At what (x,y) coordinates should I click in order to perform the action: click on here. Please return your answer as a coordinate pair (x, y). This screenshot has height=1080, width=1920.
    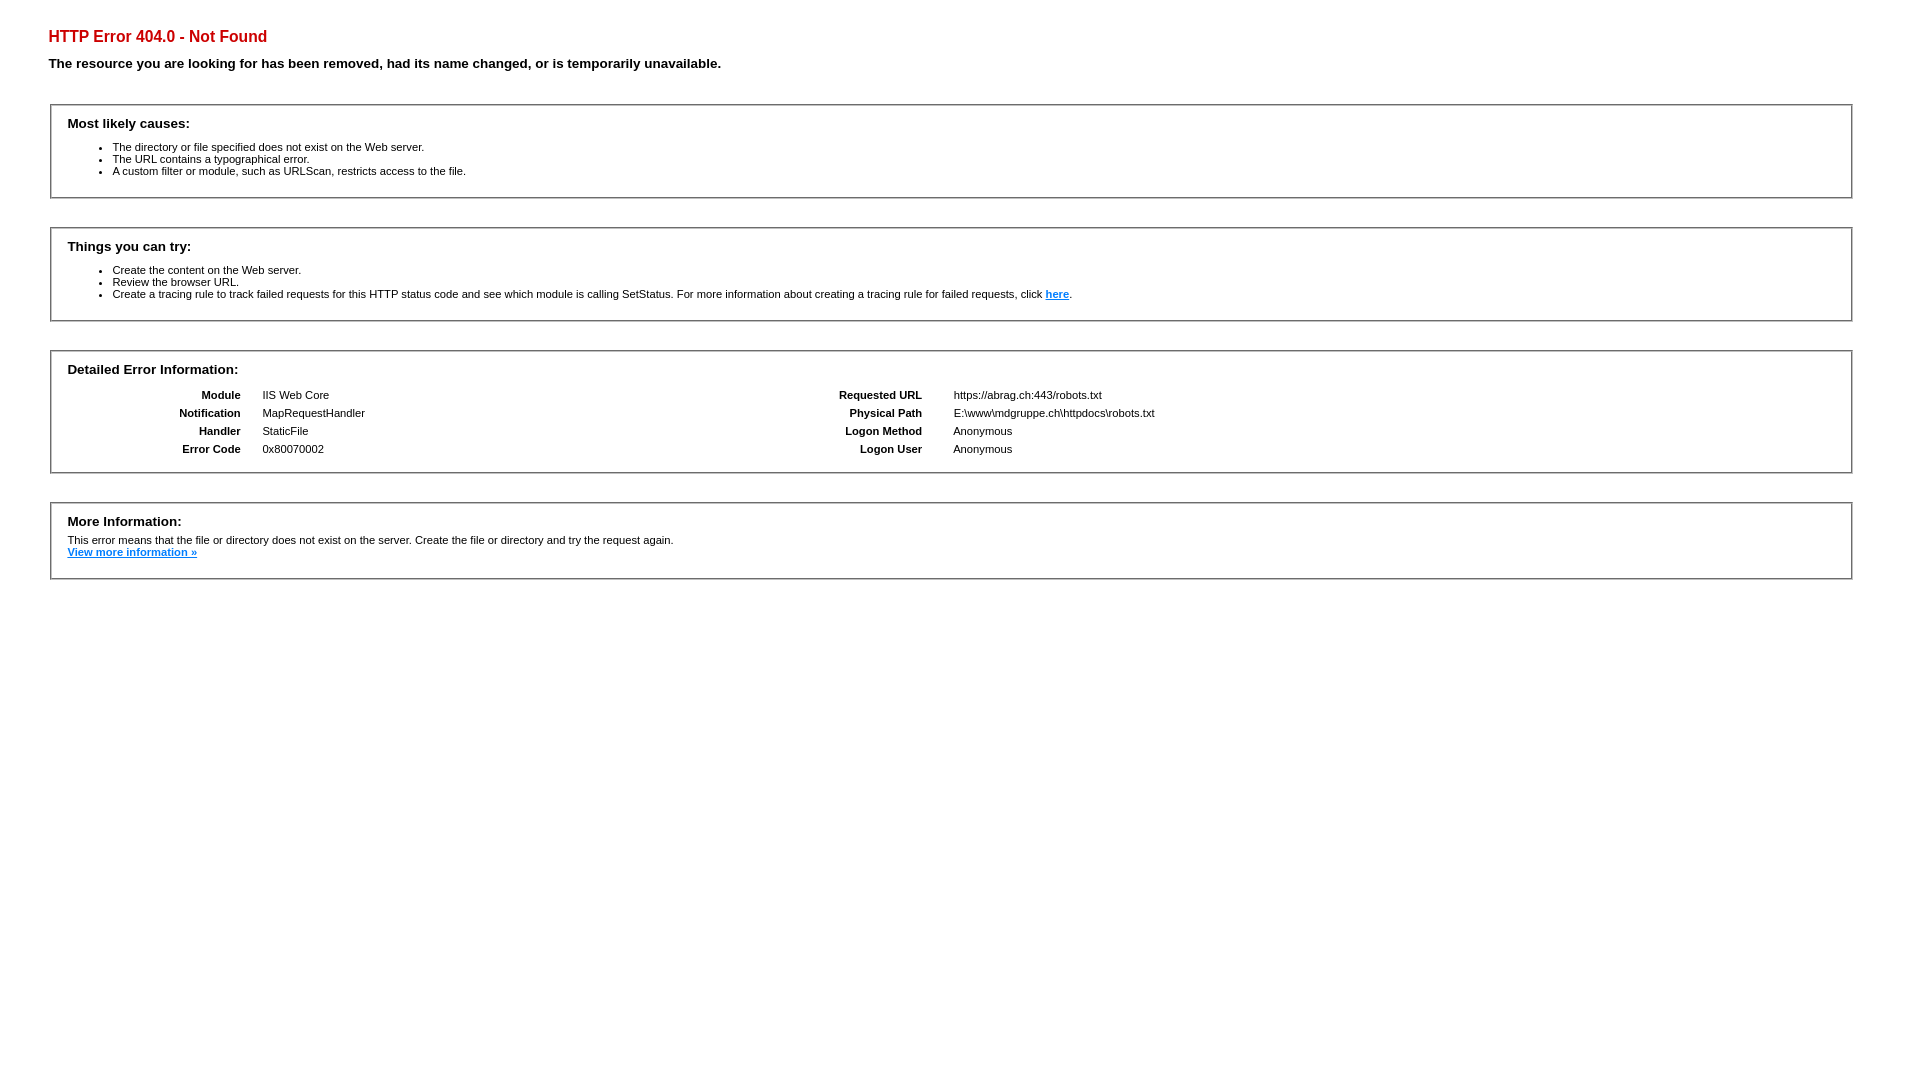
    Looking at the image, I should click on (1058, 294).